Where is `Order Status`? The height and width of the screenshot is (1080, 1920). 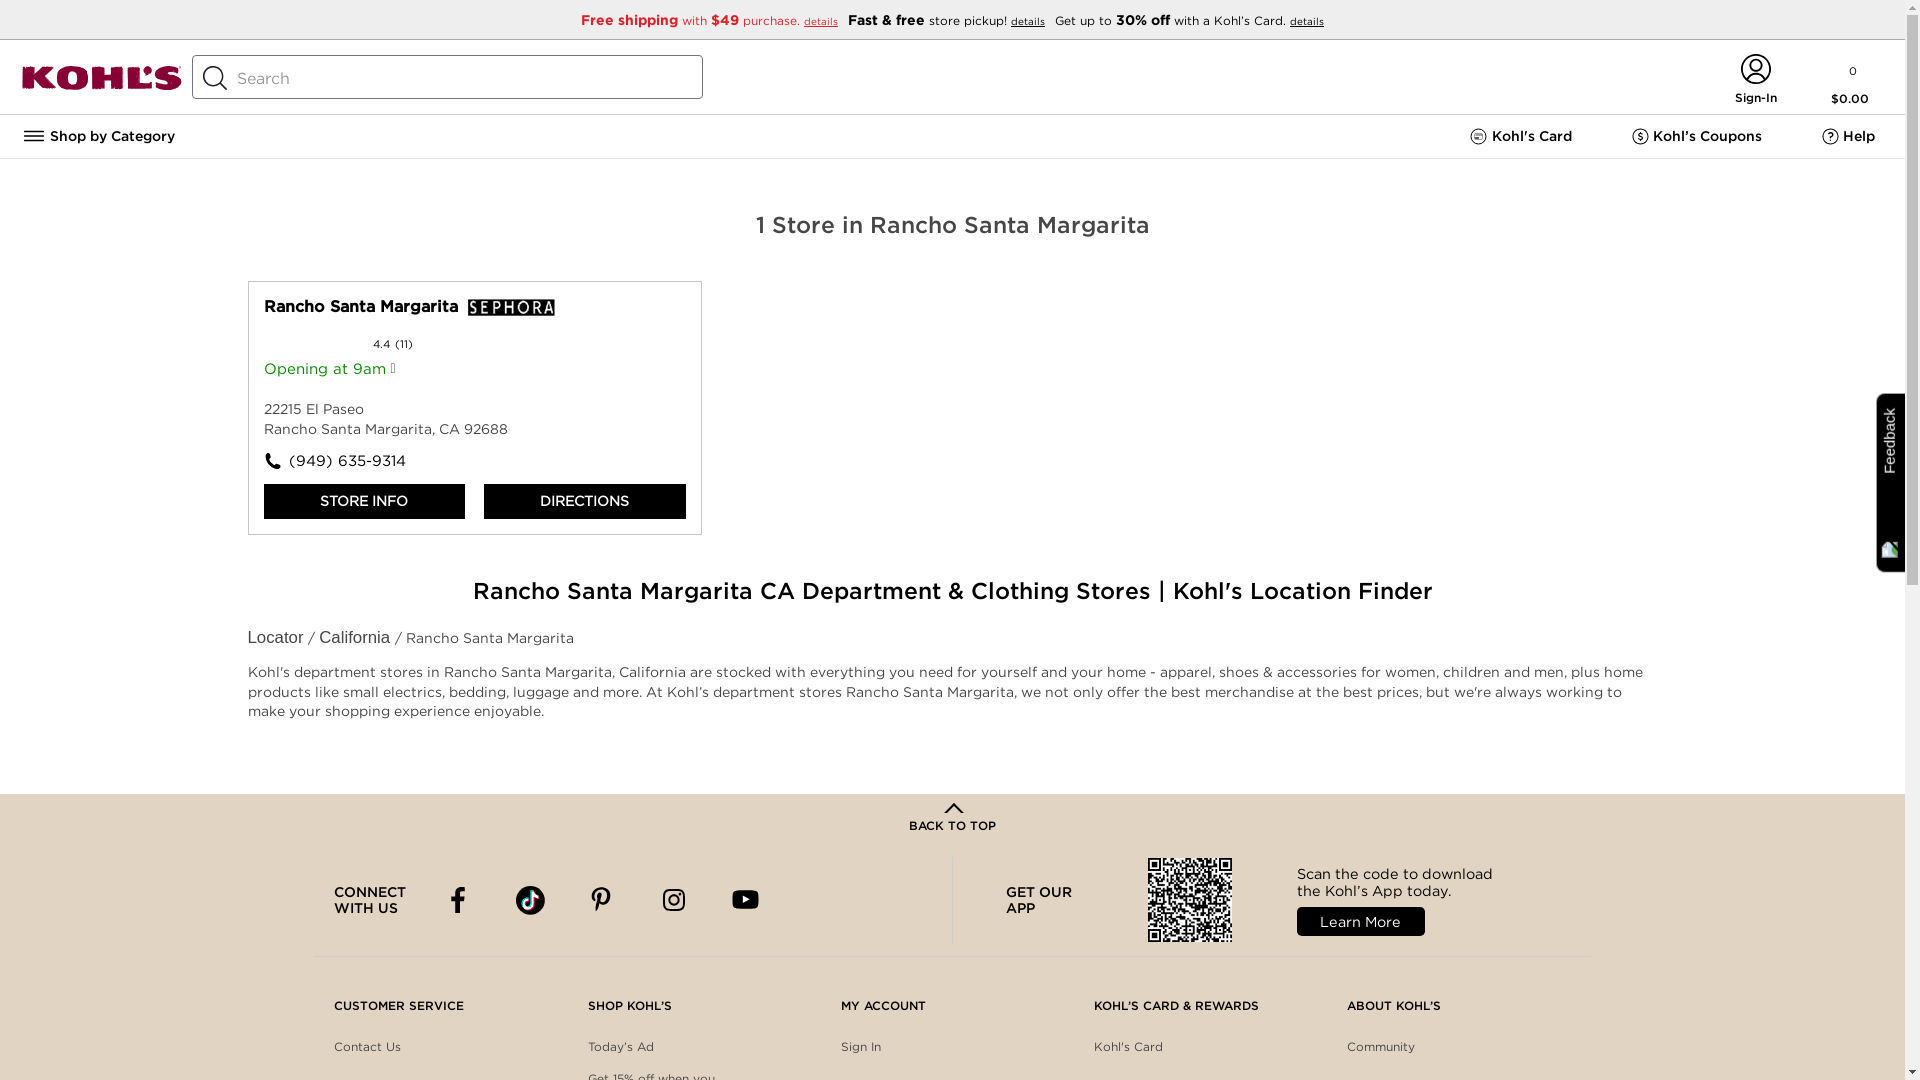 Order Status is located at coordinates (372, 1074).